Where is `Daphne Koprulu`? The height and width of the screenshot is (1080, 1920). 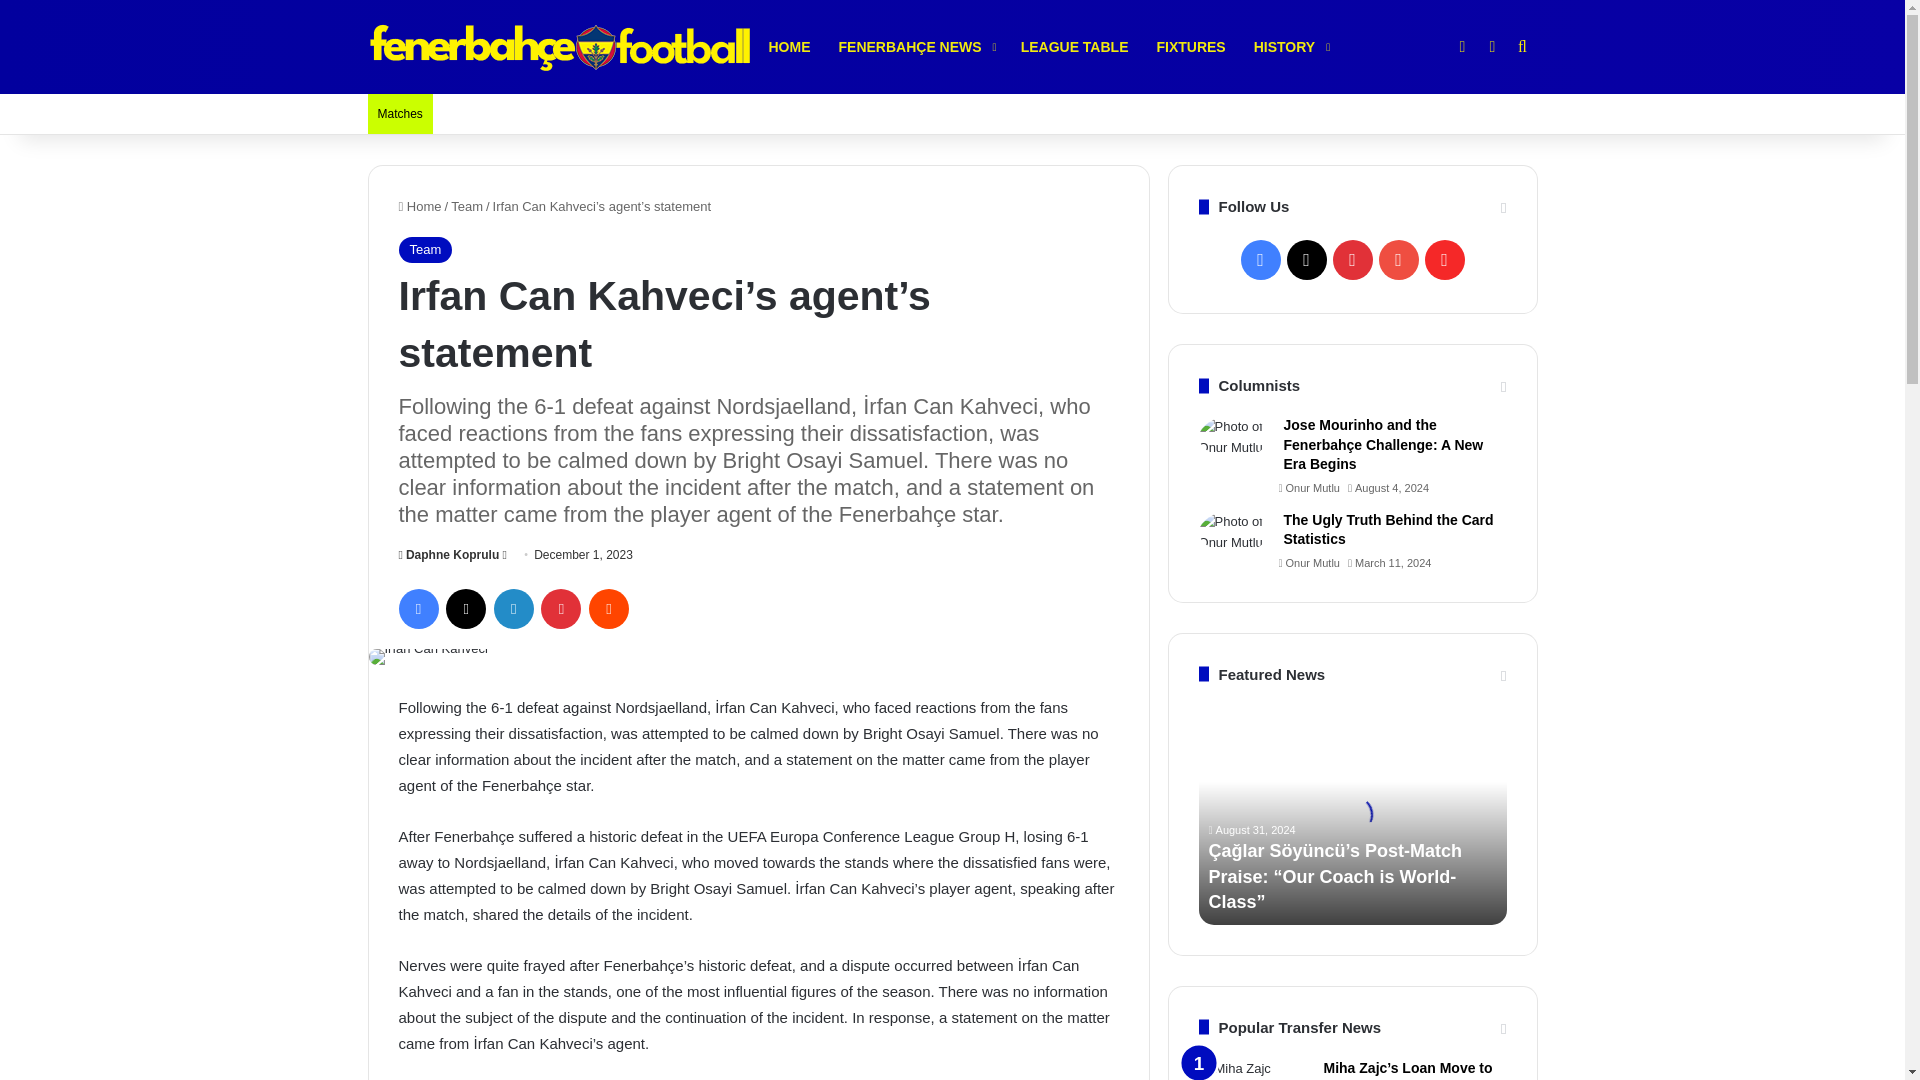
Daphne Koprulu is located at coordinates (448, 554).